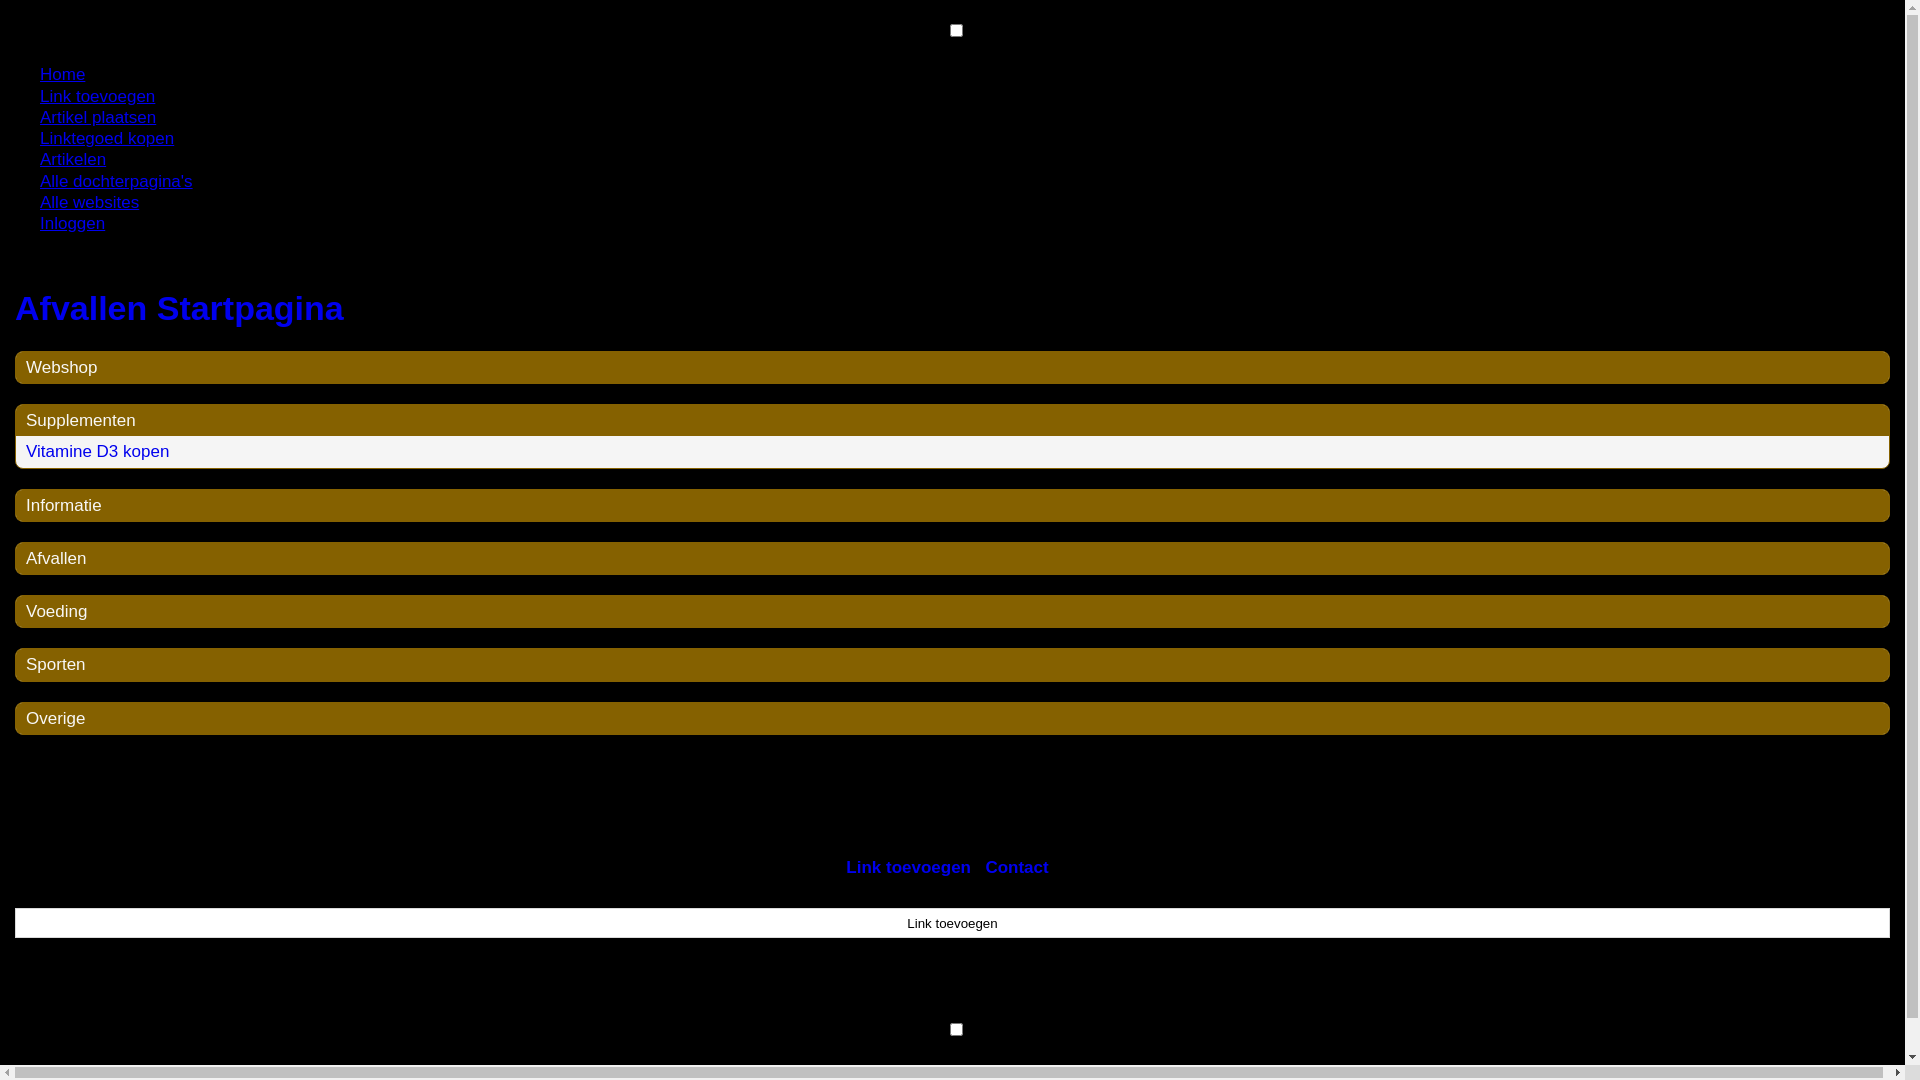  I want to click on Afvallen, so click(56, 558).